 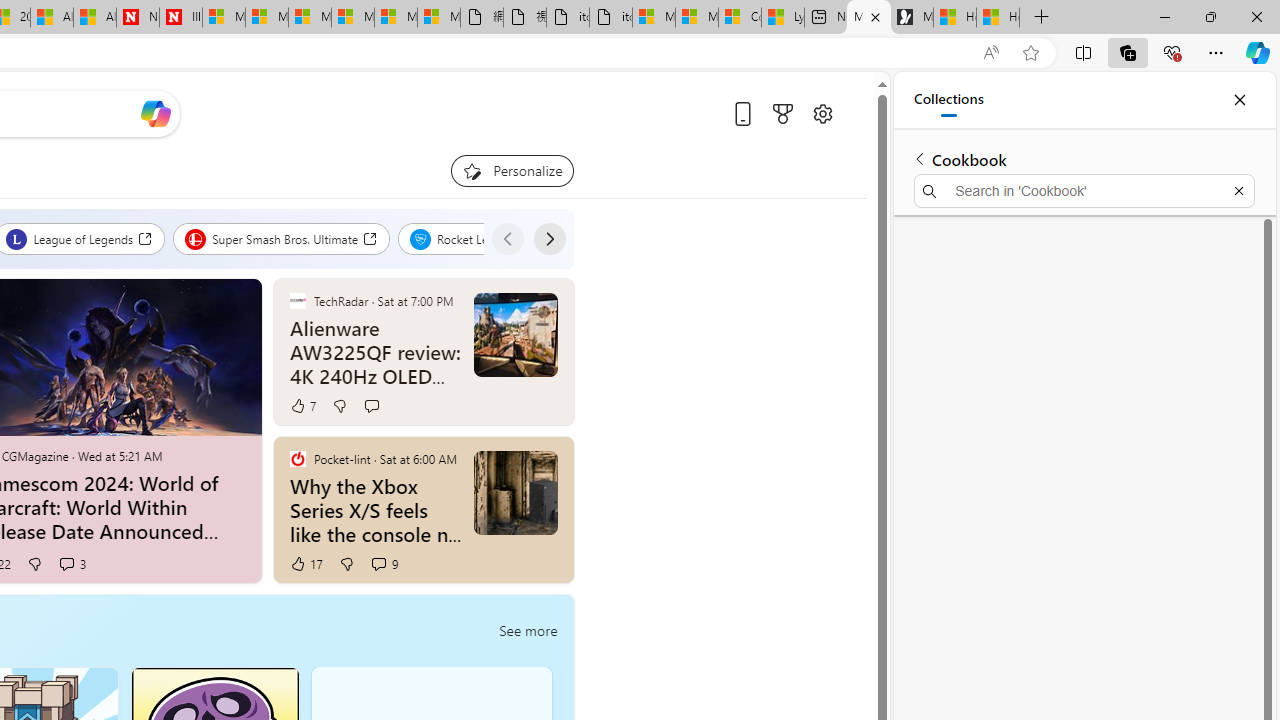 I want to click on Open Copilot, so click(x=155, y=114).